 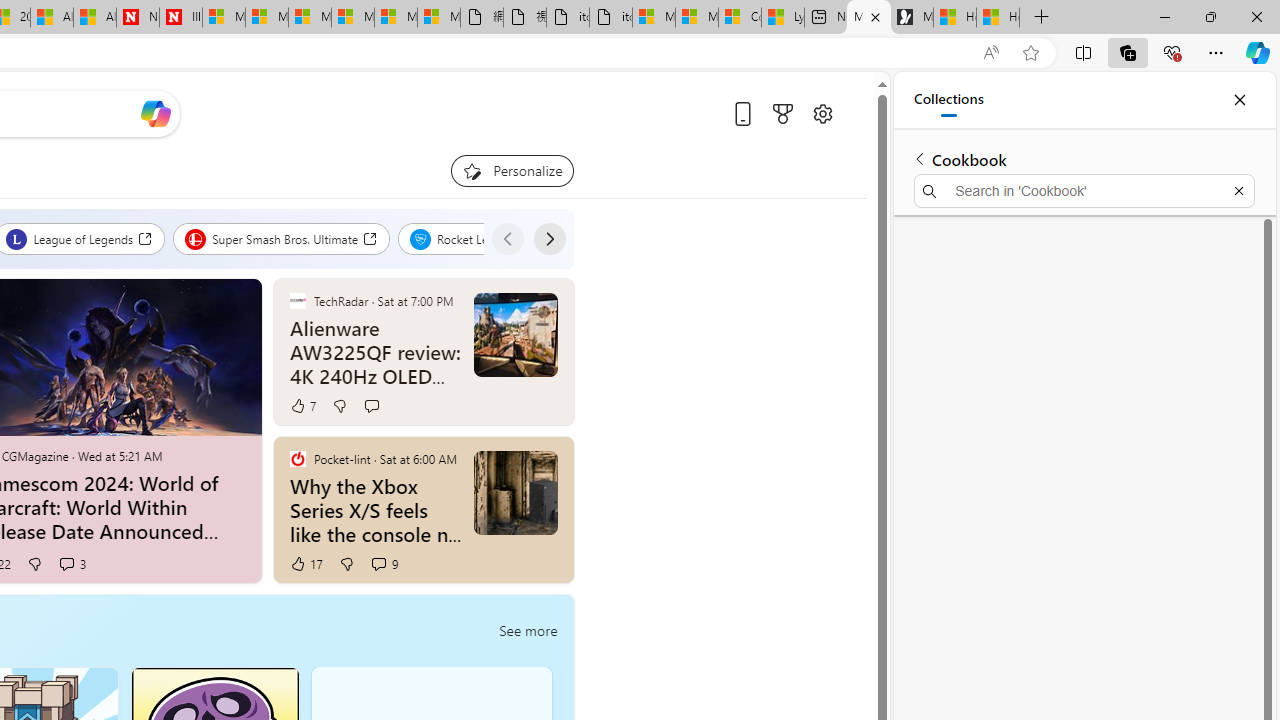 I want to click on Open Copilot, so click(x=155, y=114).